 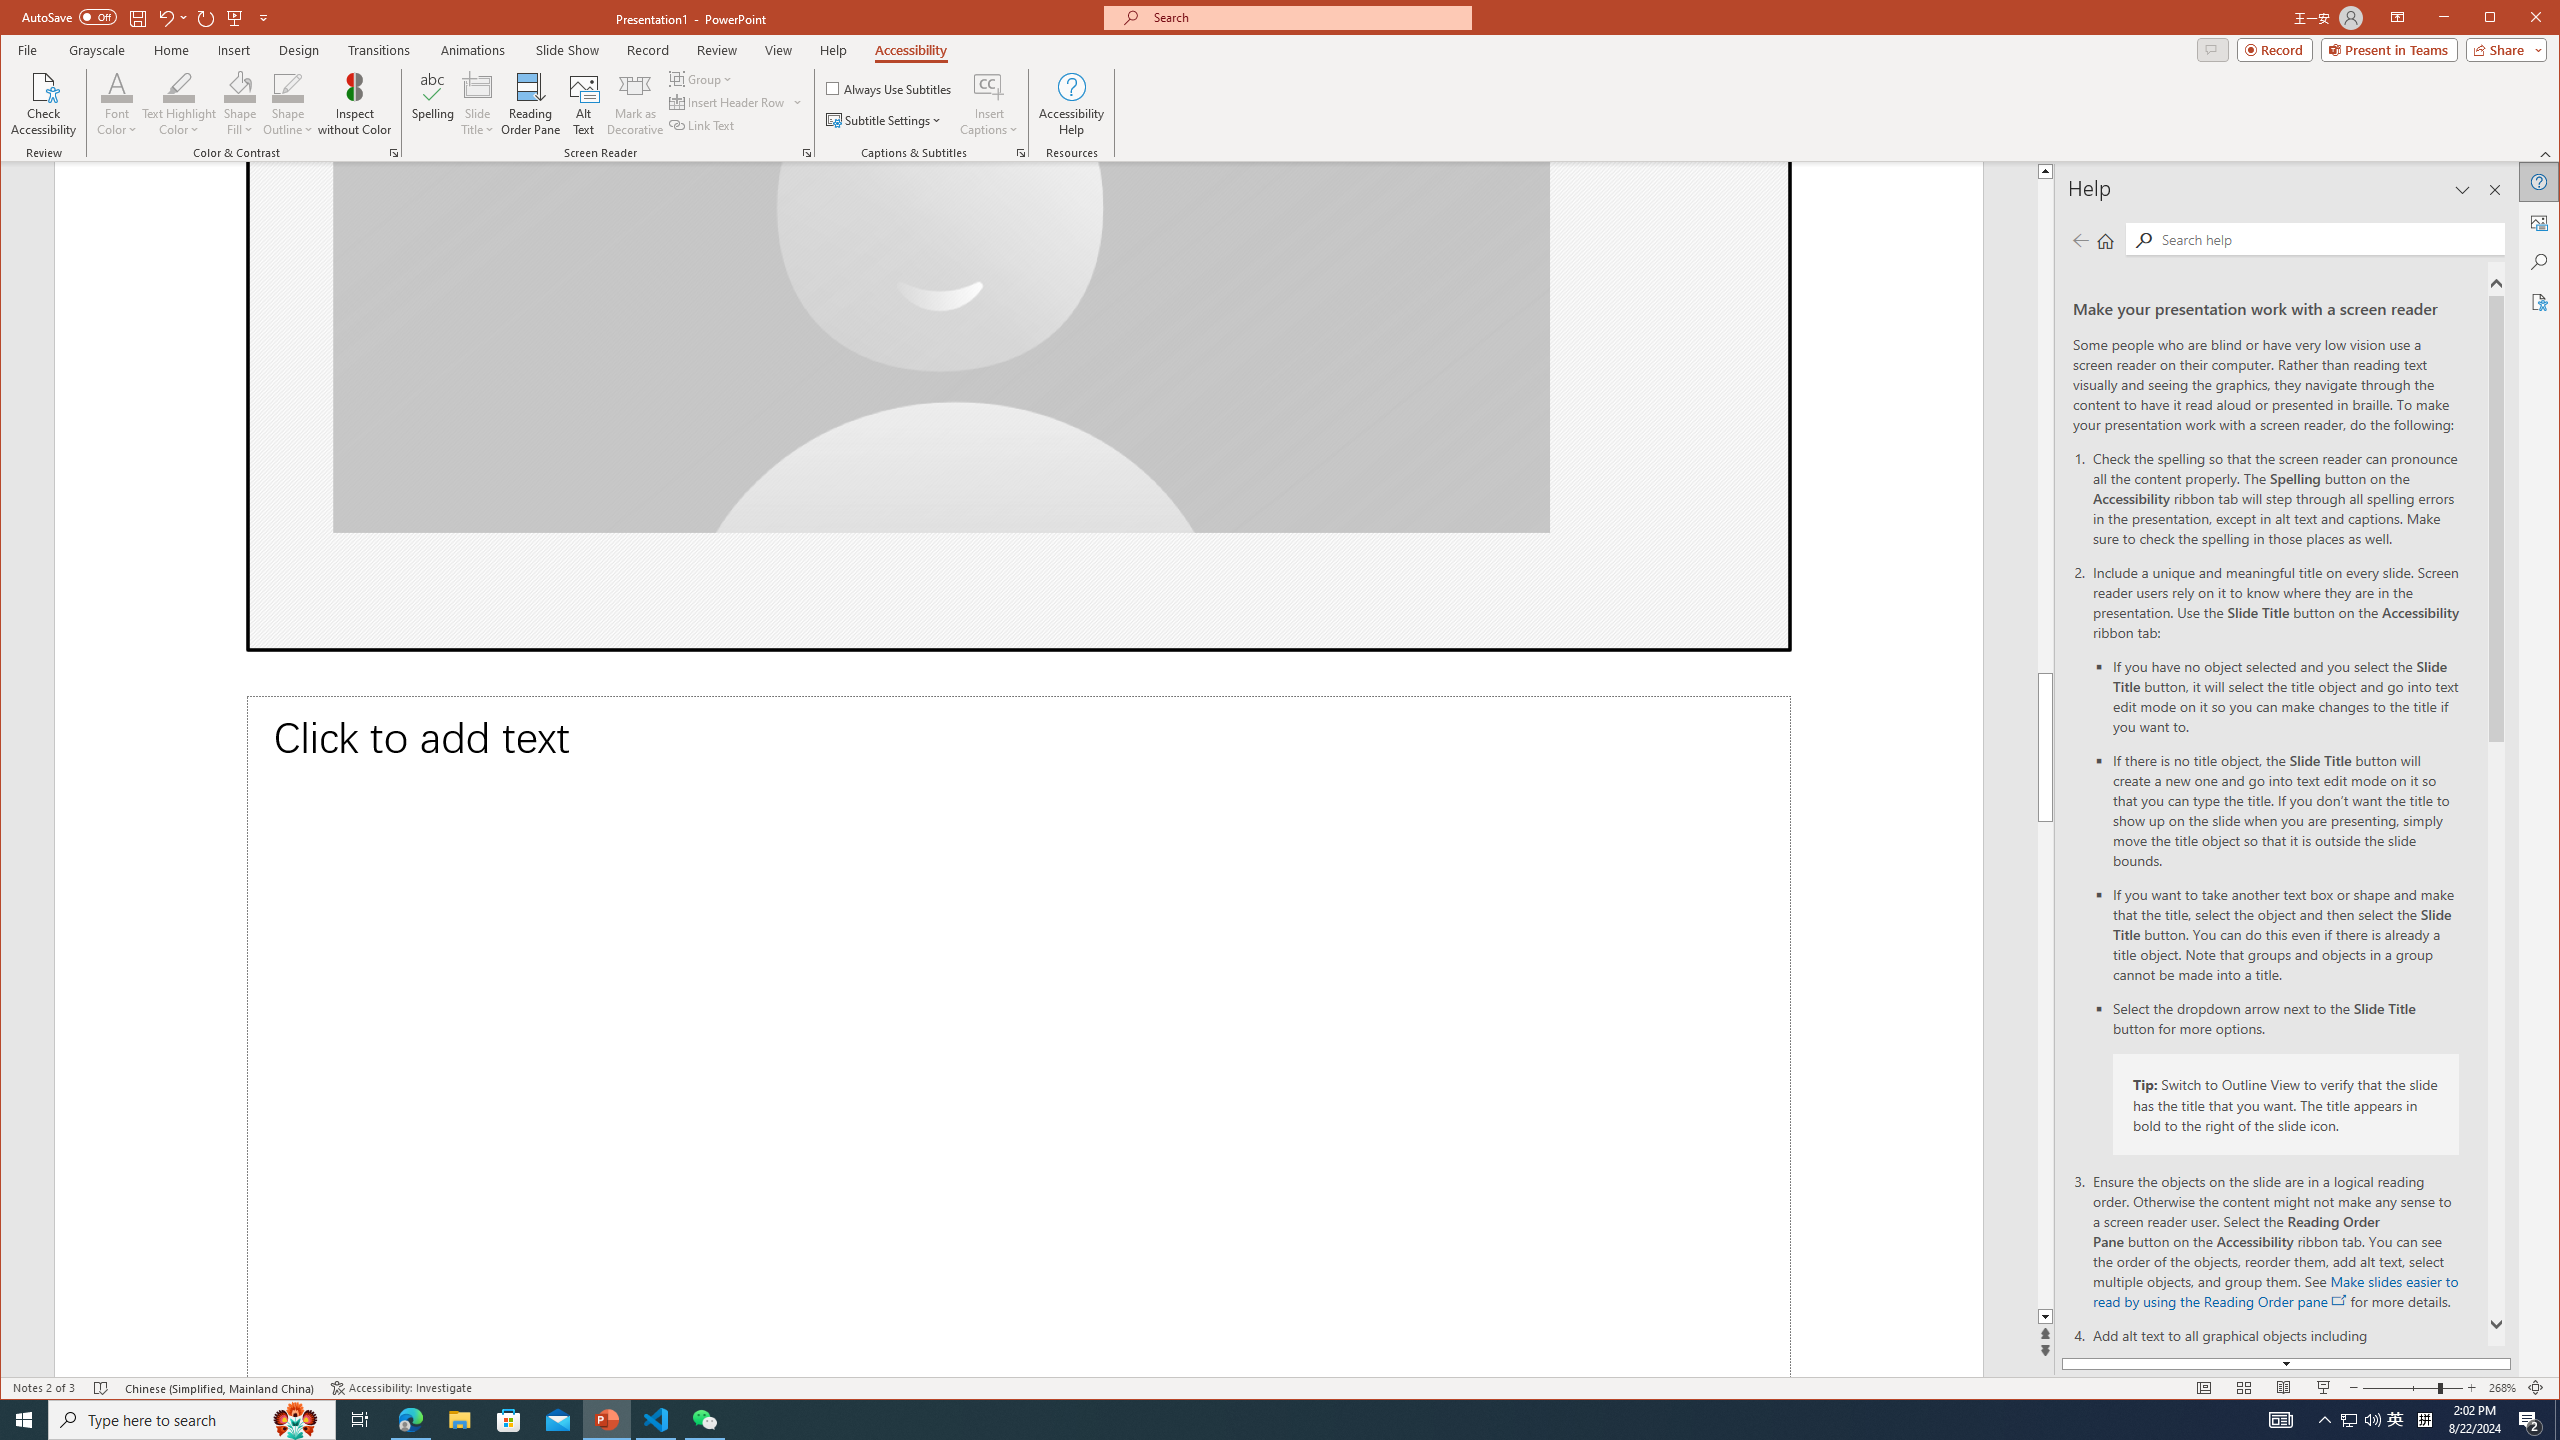 What do you see at coordinates (1244, 1420) in the screenshot?
I see `Captions & Subtitles` at bounding box center [1244, 1420].